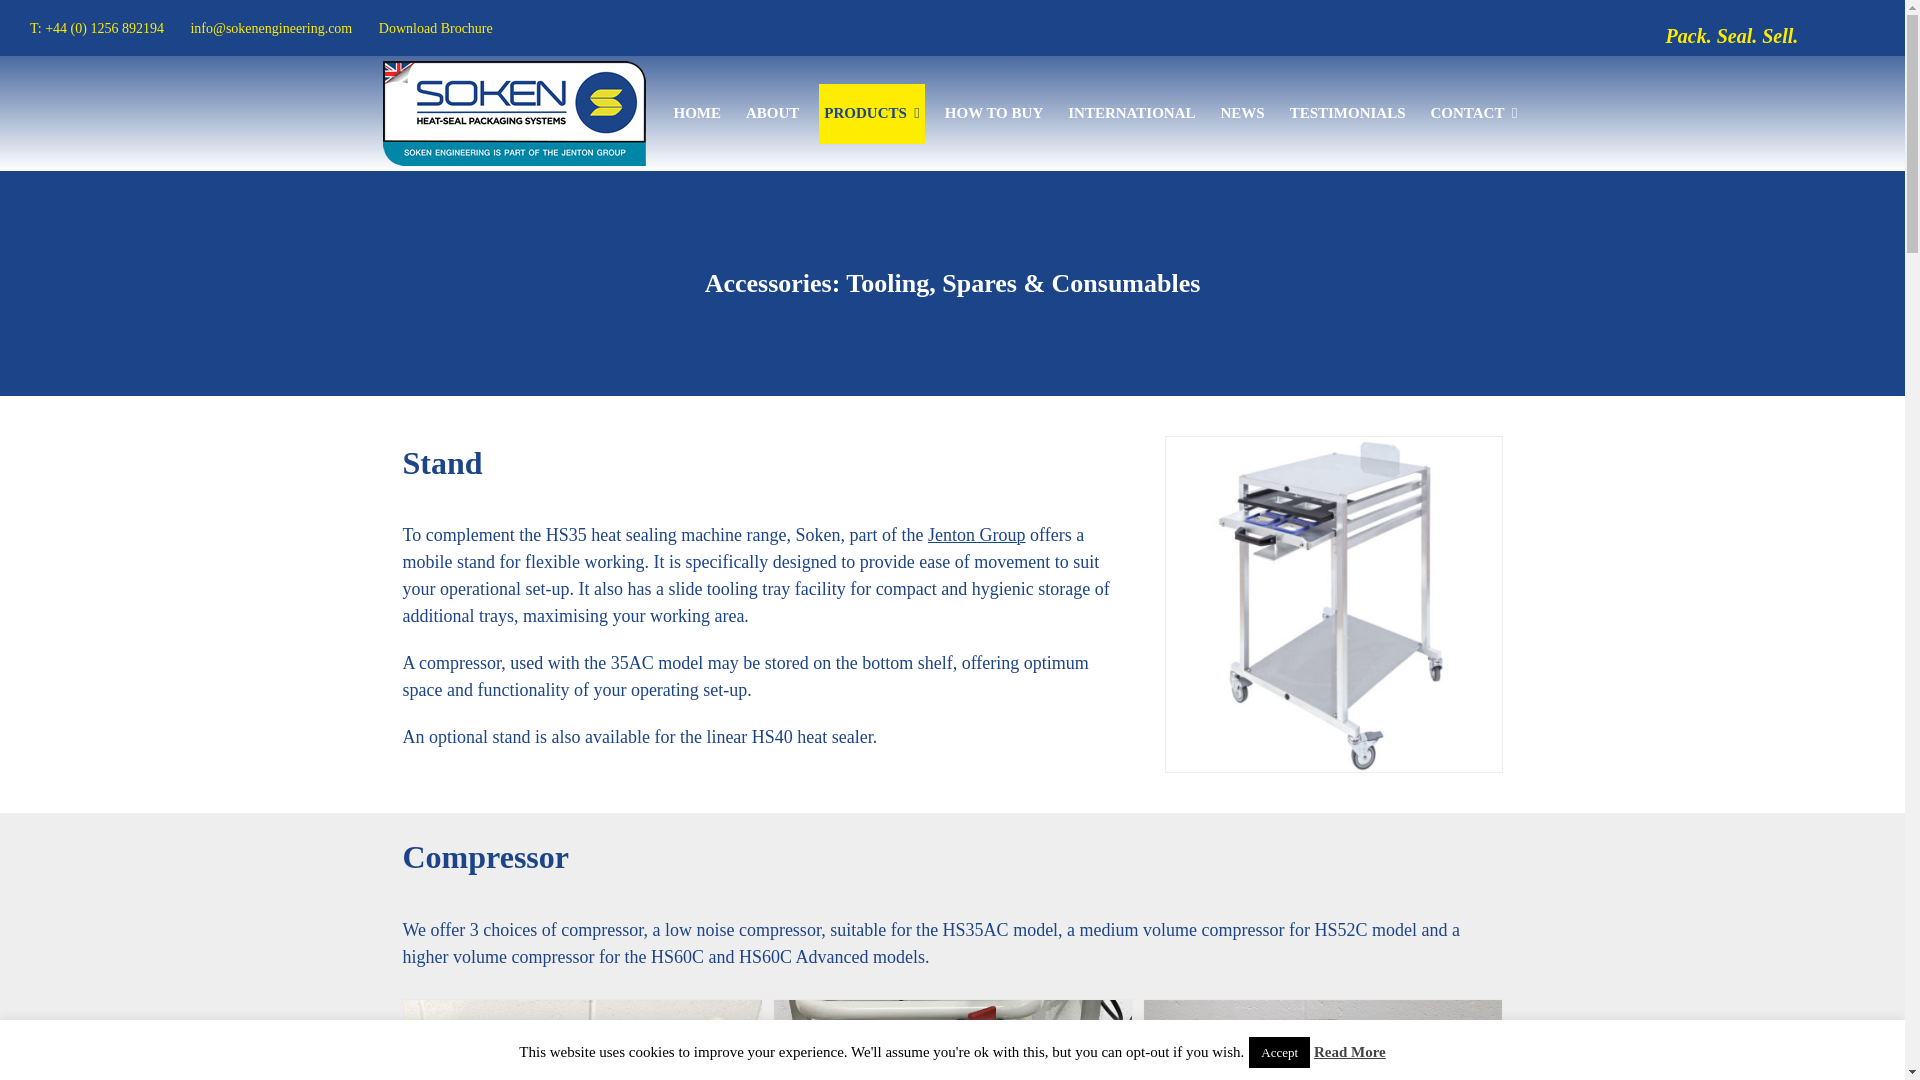 Image resolution: width=1920 pixels, height=1080 pixels. Describe the element at coordinates (772, 114) in the screenshot. I see `ABOUT` at that location.